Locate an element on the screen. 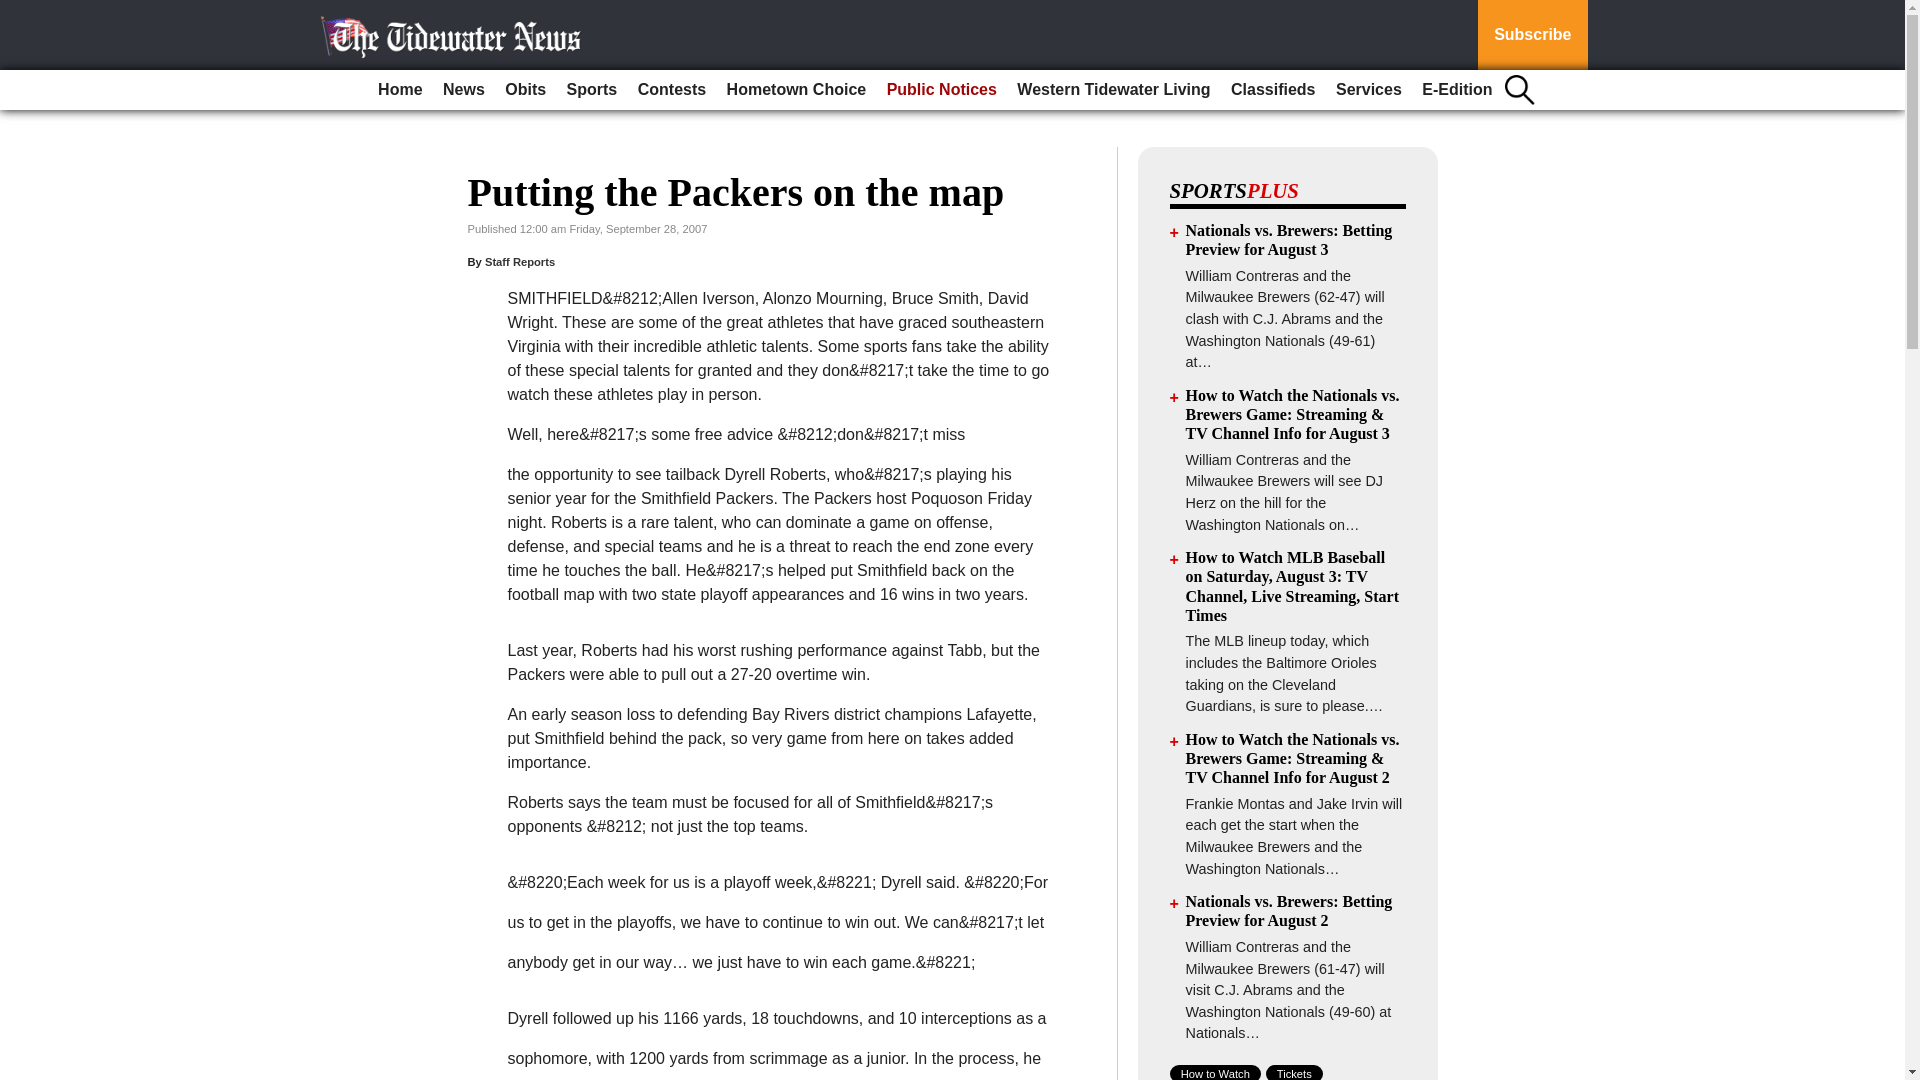  Home is located at coordinates (400, 90).